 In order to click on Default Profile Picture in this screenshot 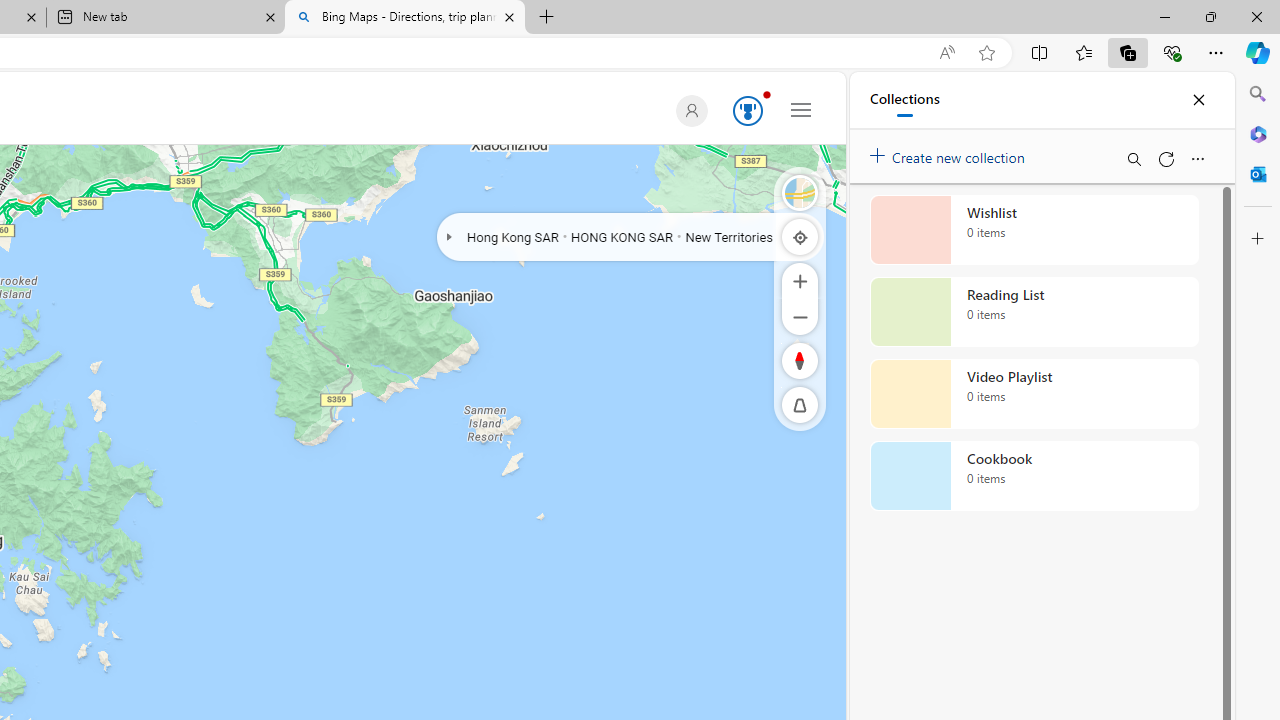, I will do `click(691, 110)`.